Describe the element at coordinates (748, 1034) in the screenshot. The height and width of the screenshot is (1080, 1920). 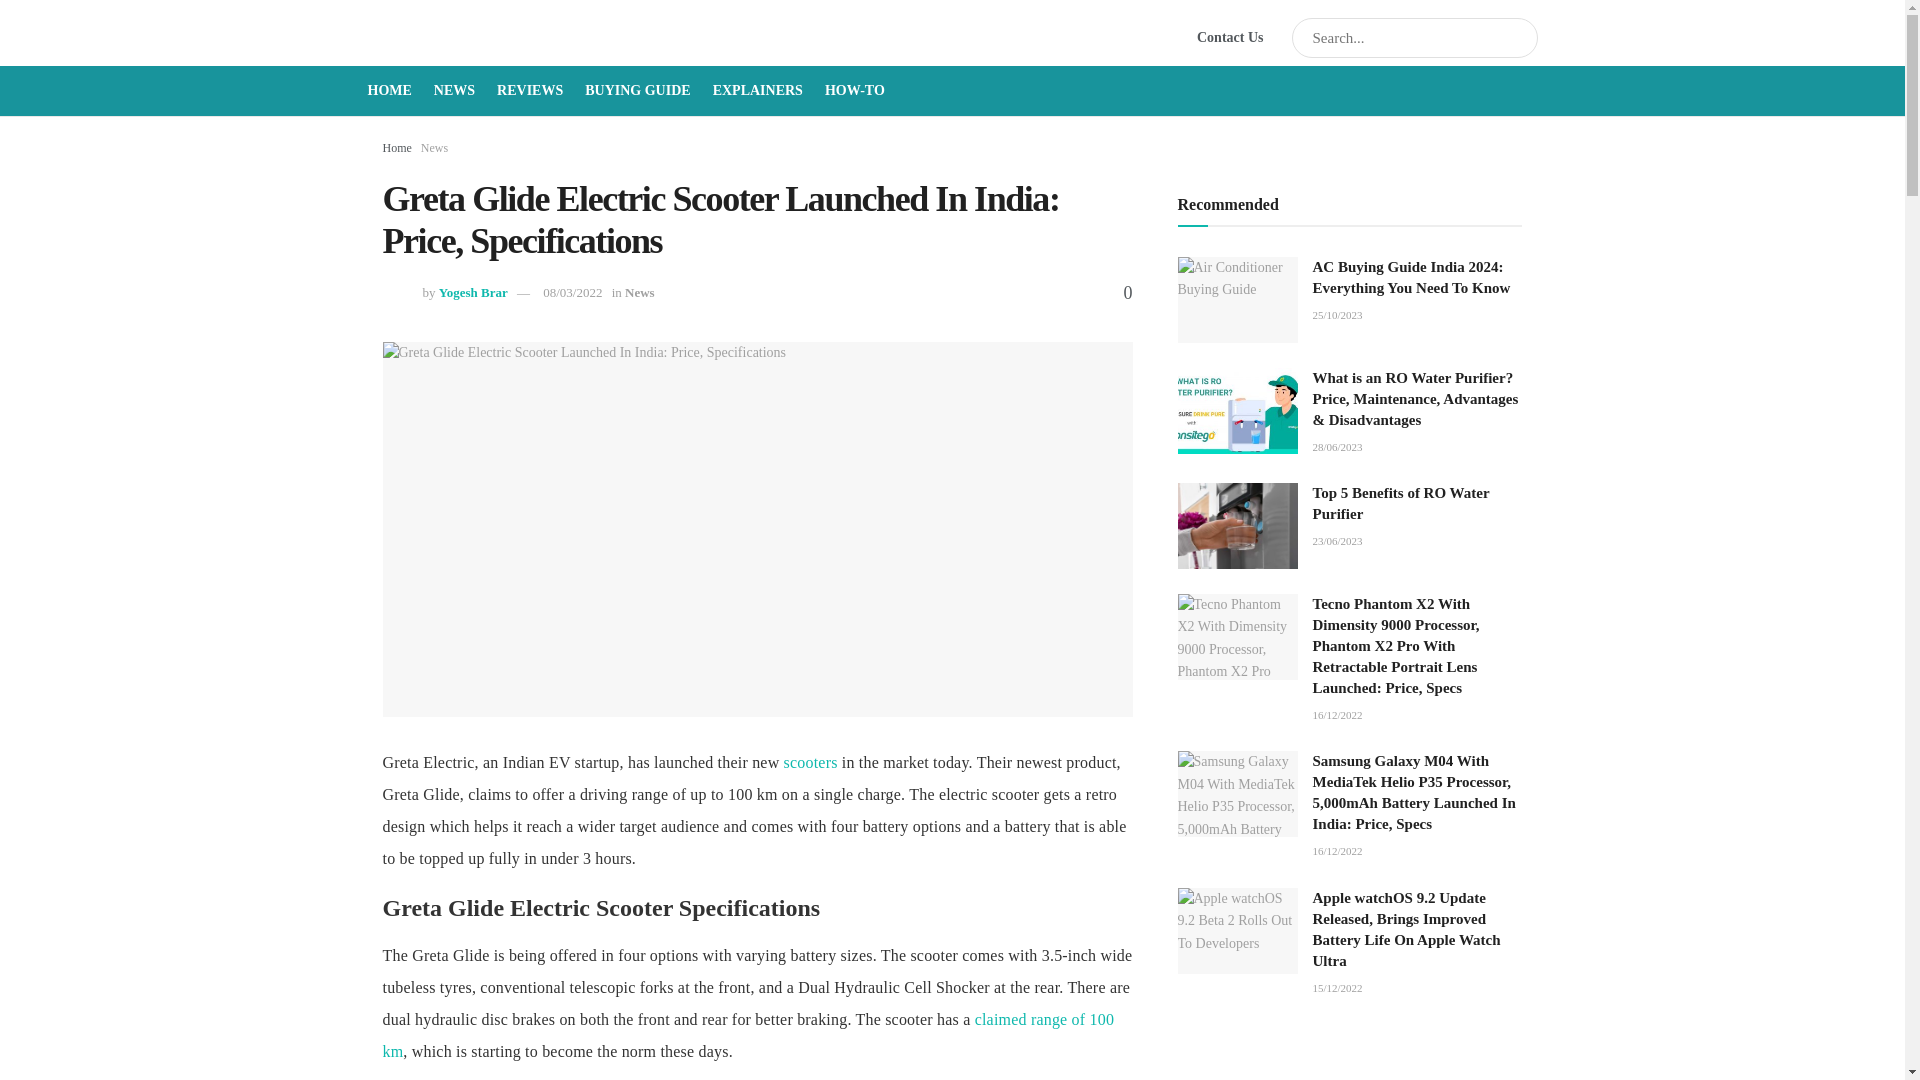
I see `claimed range of 100 km` at that location.